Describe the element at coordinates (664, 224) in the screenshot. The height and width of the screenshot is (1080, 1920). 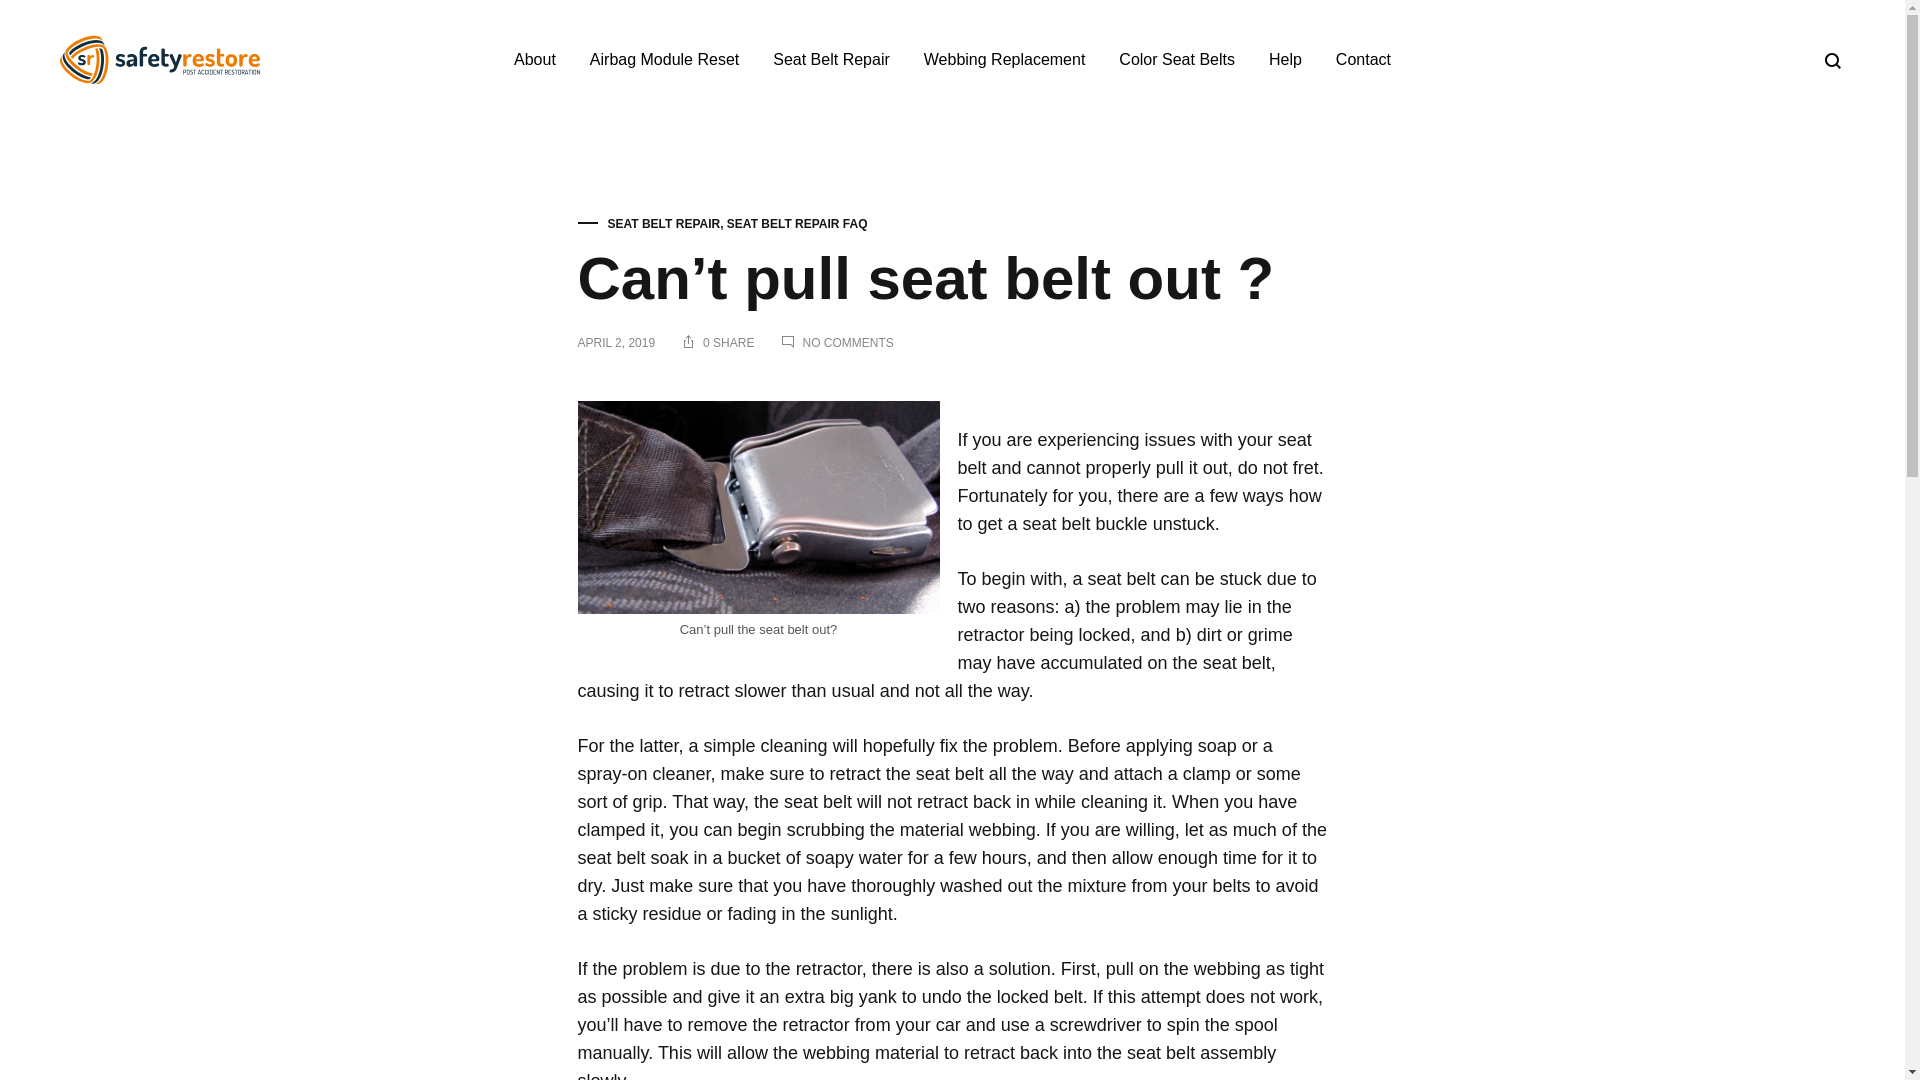
I see `SEAT BELT REPAIR` at that location.